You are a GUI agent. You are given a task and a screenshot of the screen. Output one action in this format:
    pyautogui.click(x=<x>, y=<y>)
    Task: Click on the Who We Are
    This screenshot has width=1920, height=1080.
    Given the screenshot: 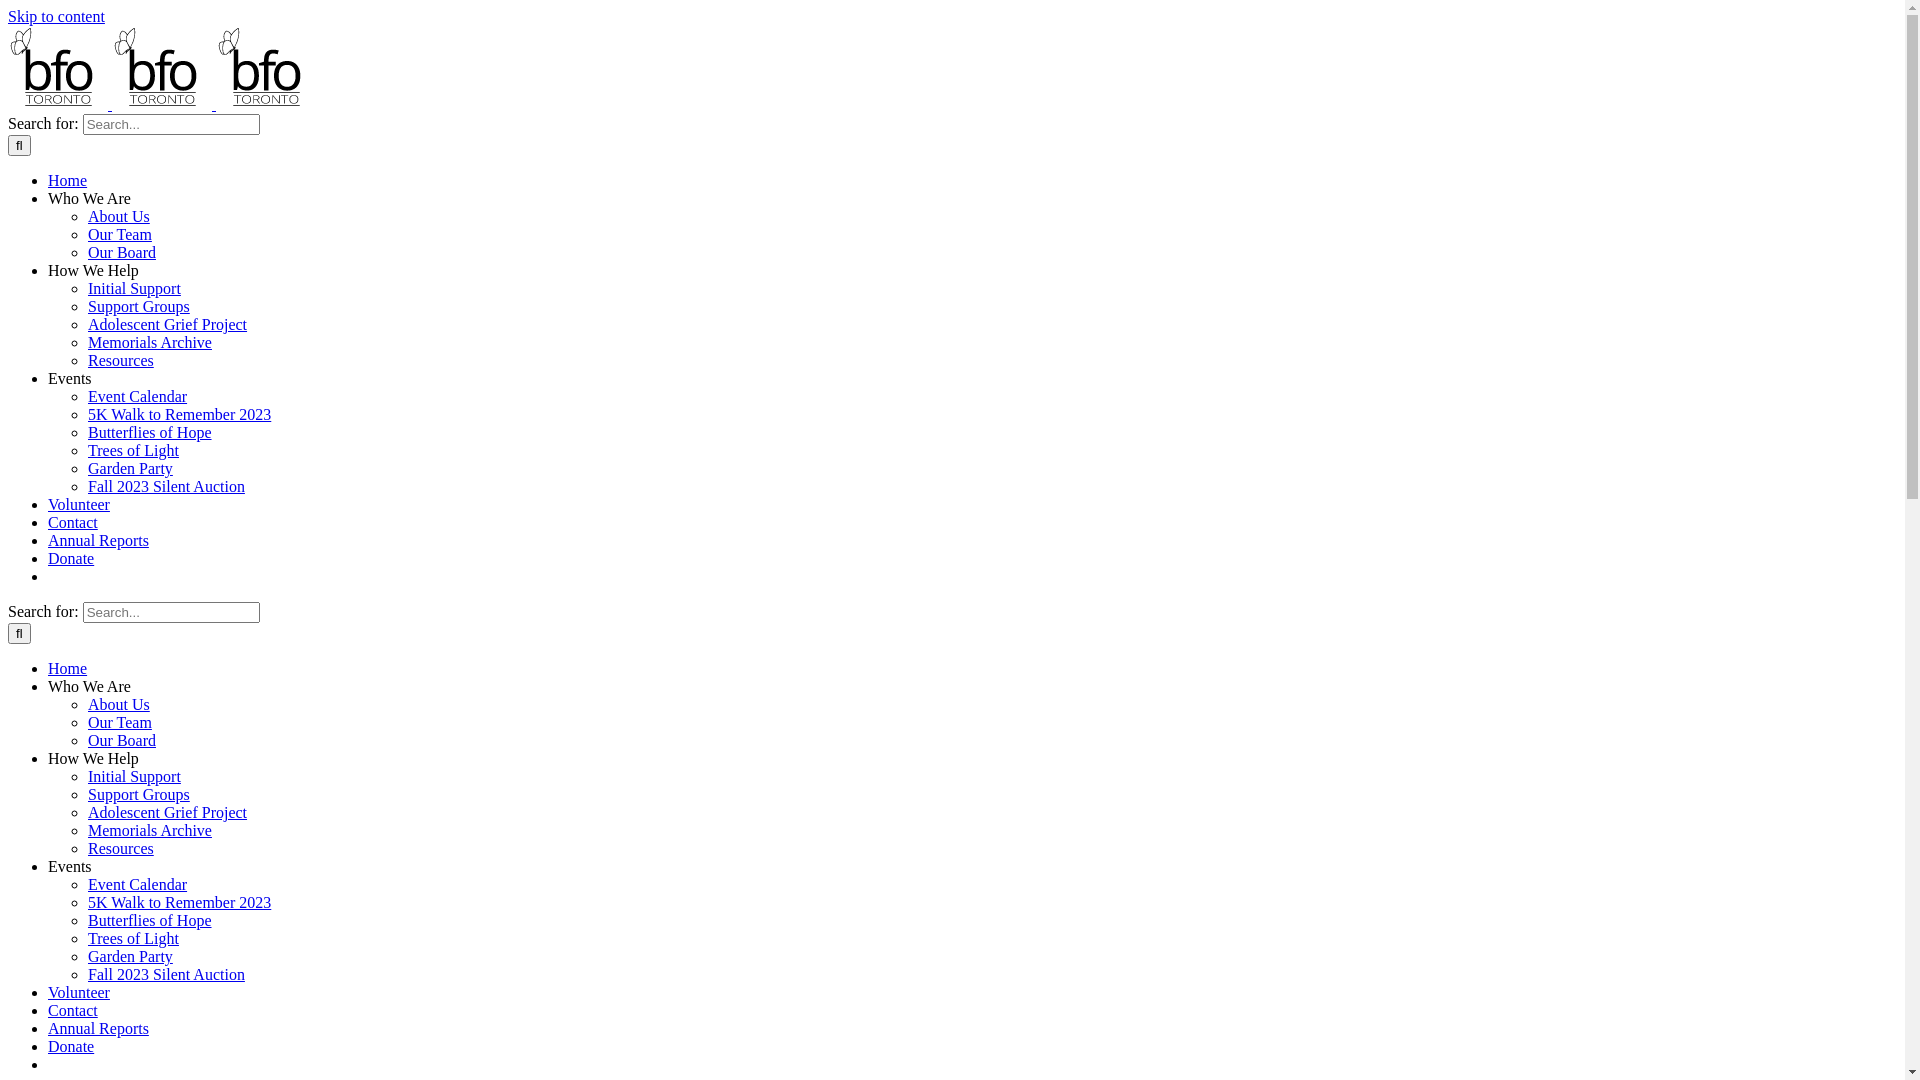 What is the action you would take?
    pyautogui.click(x=90, y=686)
    